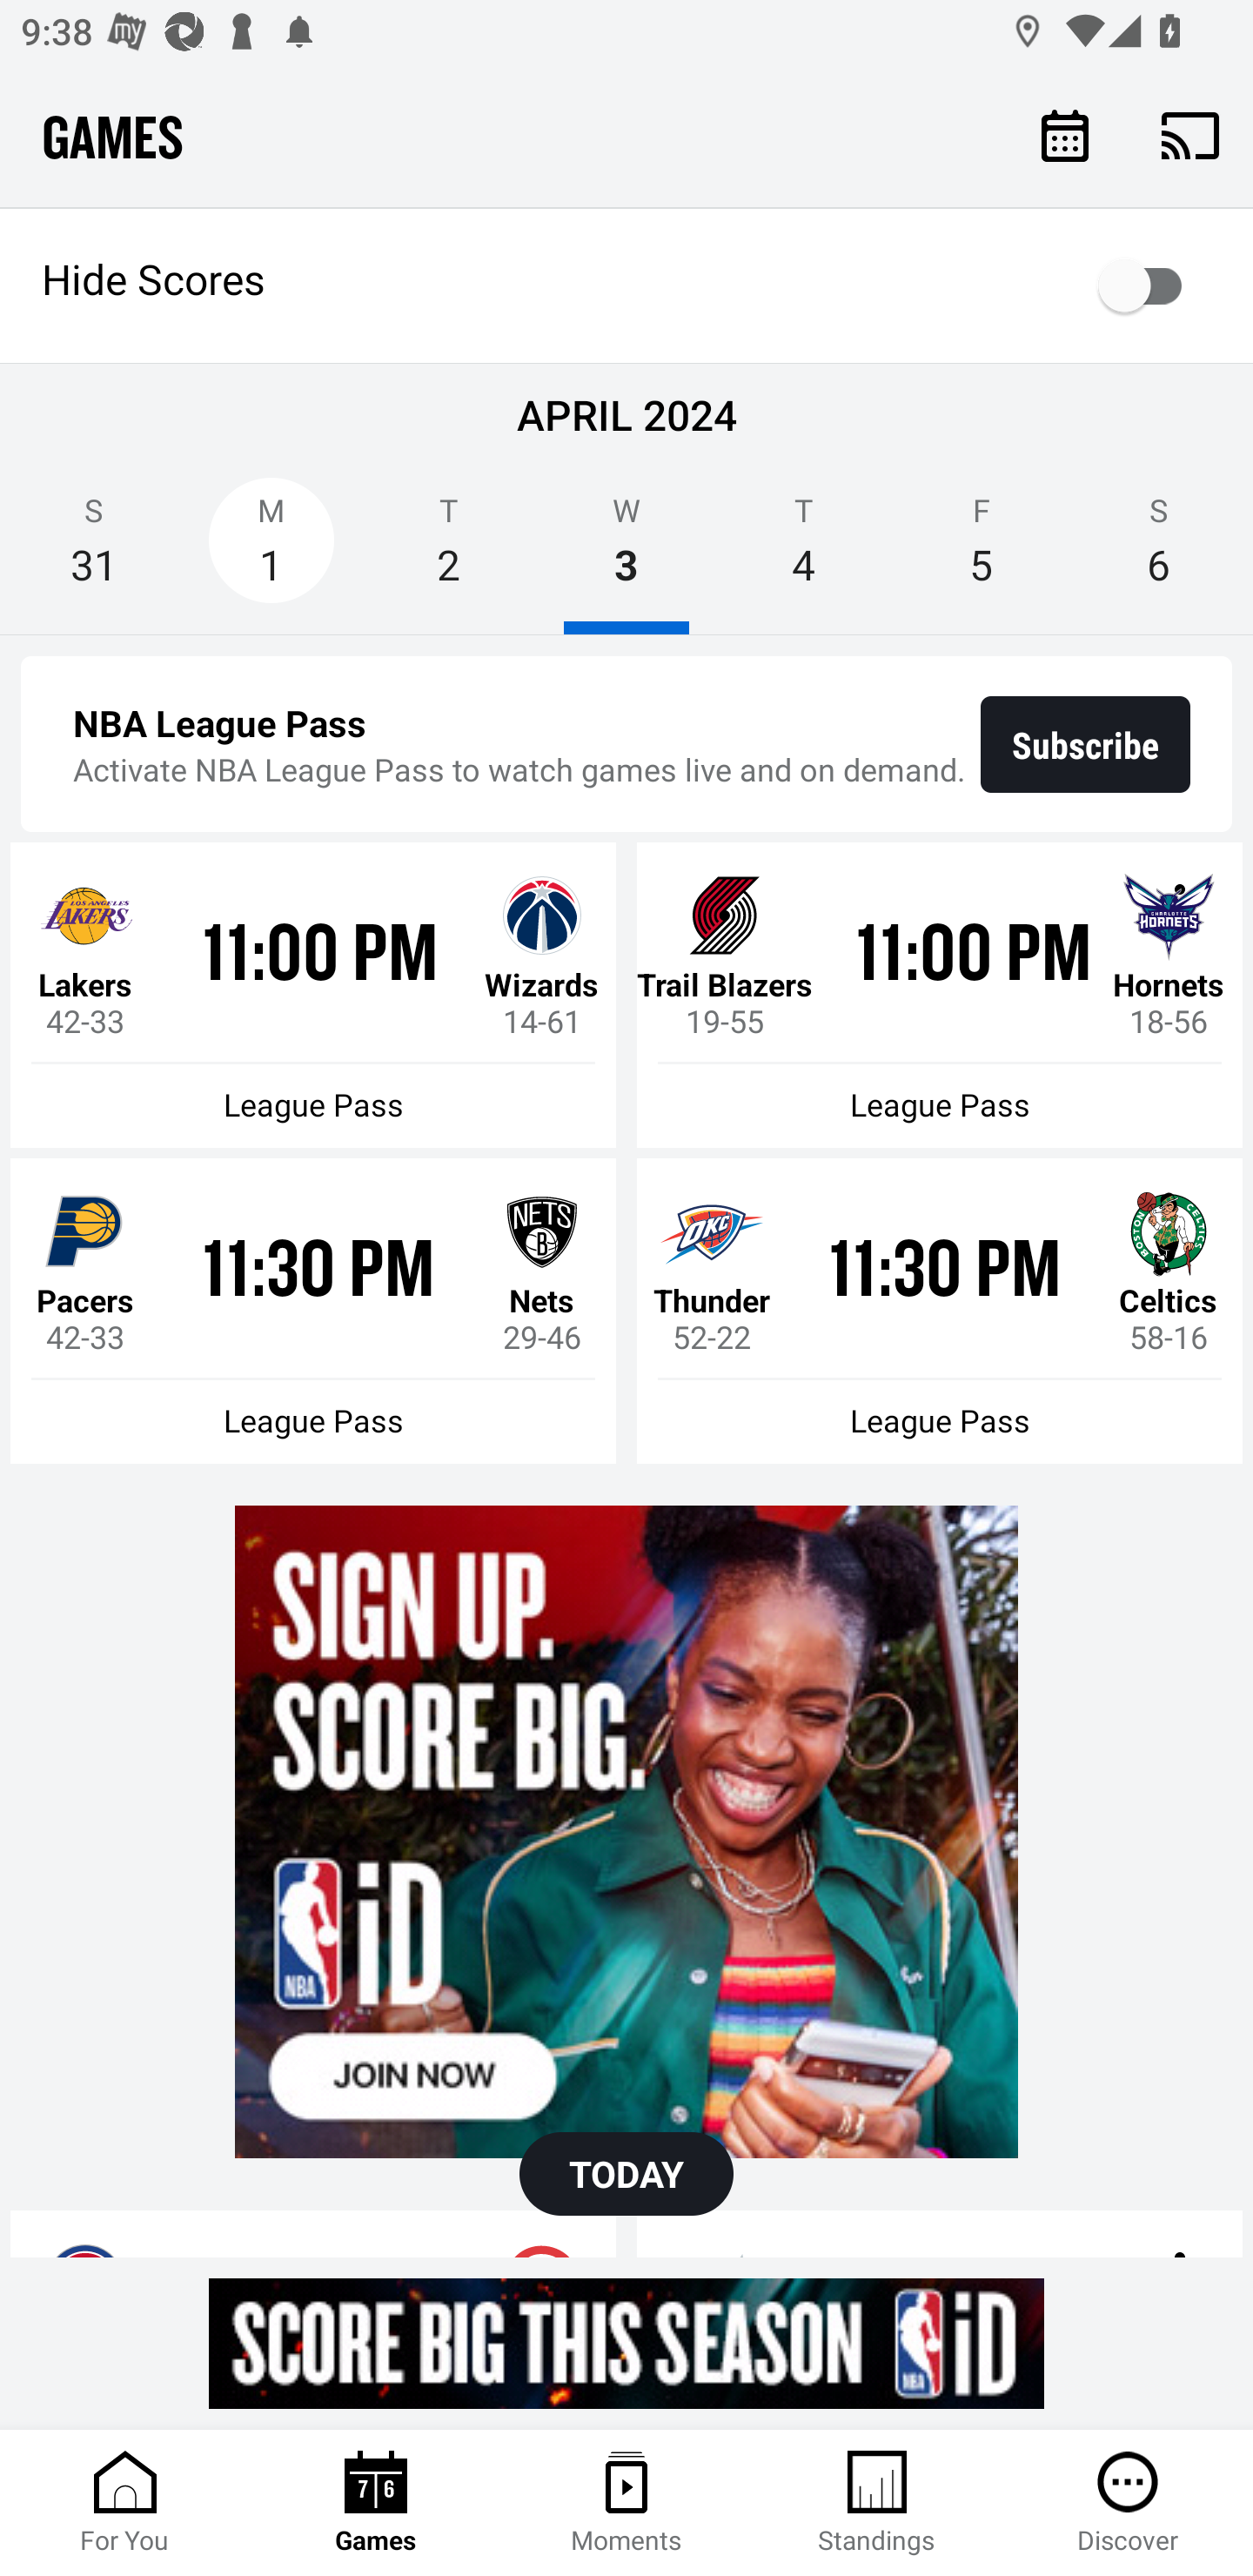 The width and height of the screenshot is (1253, 2576). Describe the element at coordinates (94, 550) in the screenshot. I see `S 31` at that location.